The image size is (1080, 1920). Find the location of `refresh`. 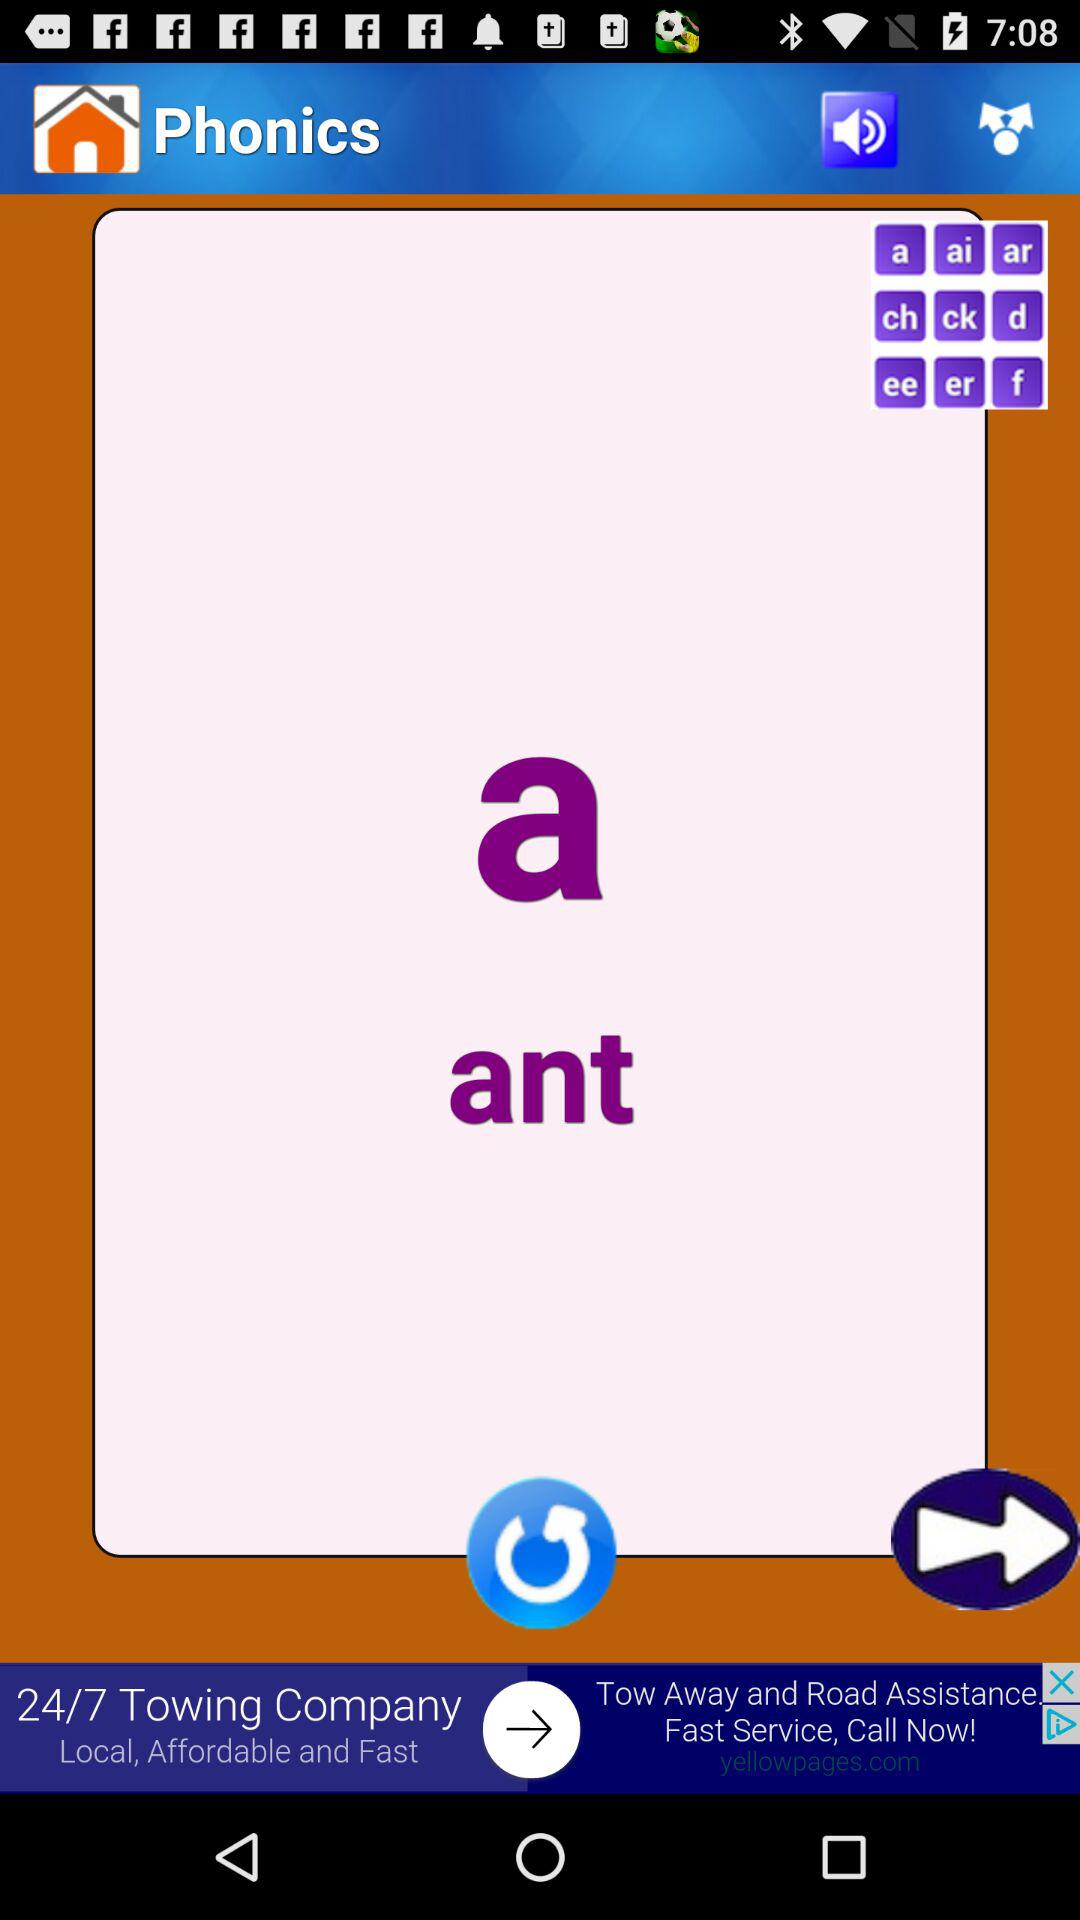

refresh is located at coordinates (540, 1552).